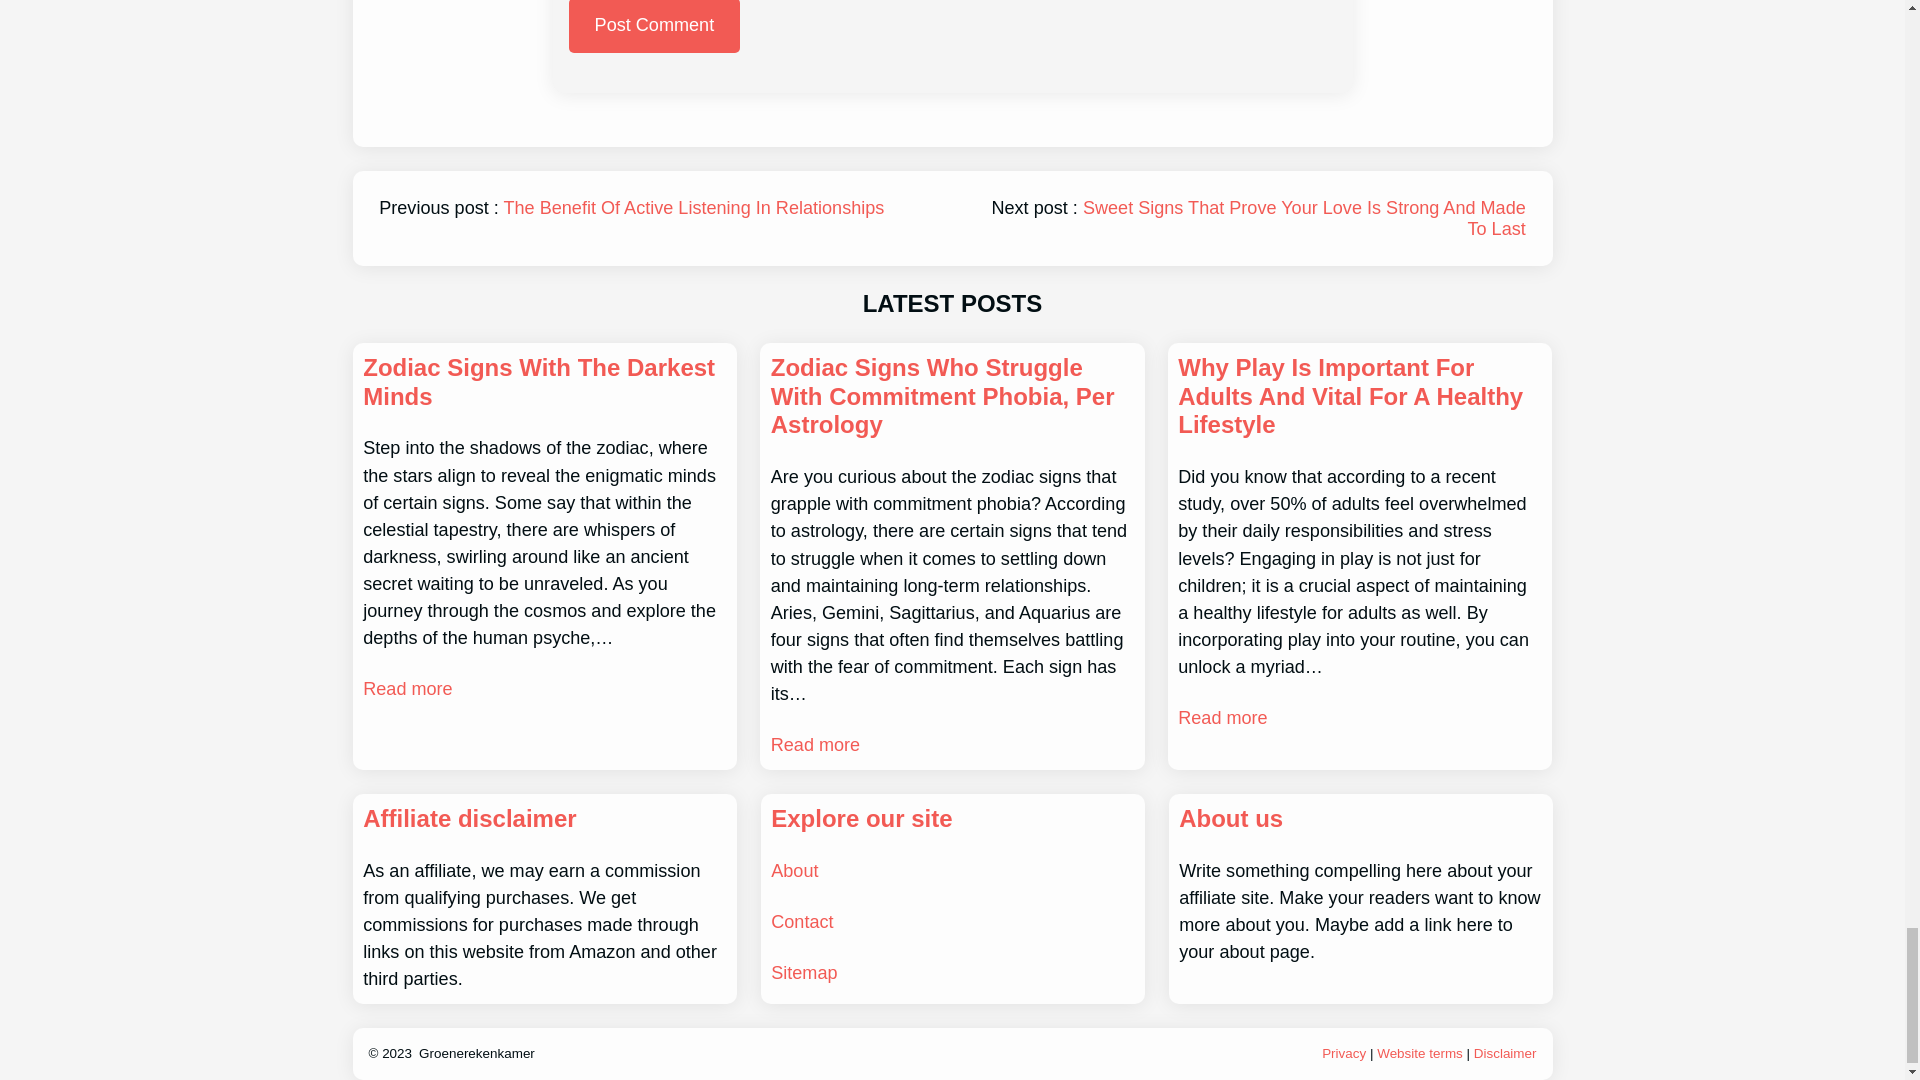 The width and height of the screenshot is (1920, 1080). I want to click on Groenerekenkamer, so click(476, 1053).